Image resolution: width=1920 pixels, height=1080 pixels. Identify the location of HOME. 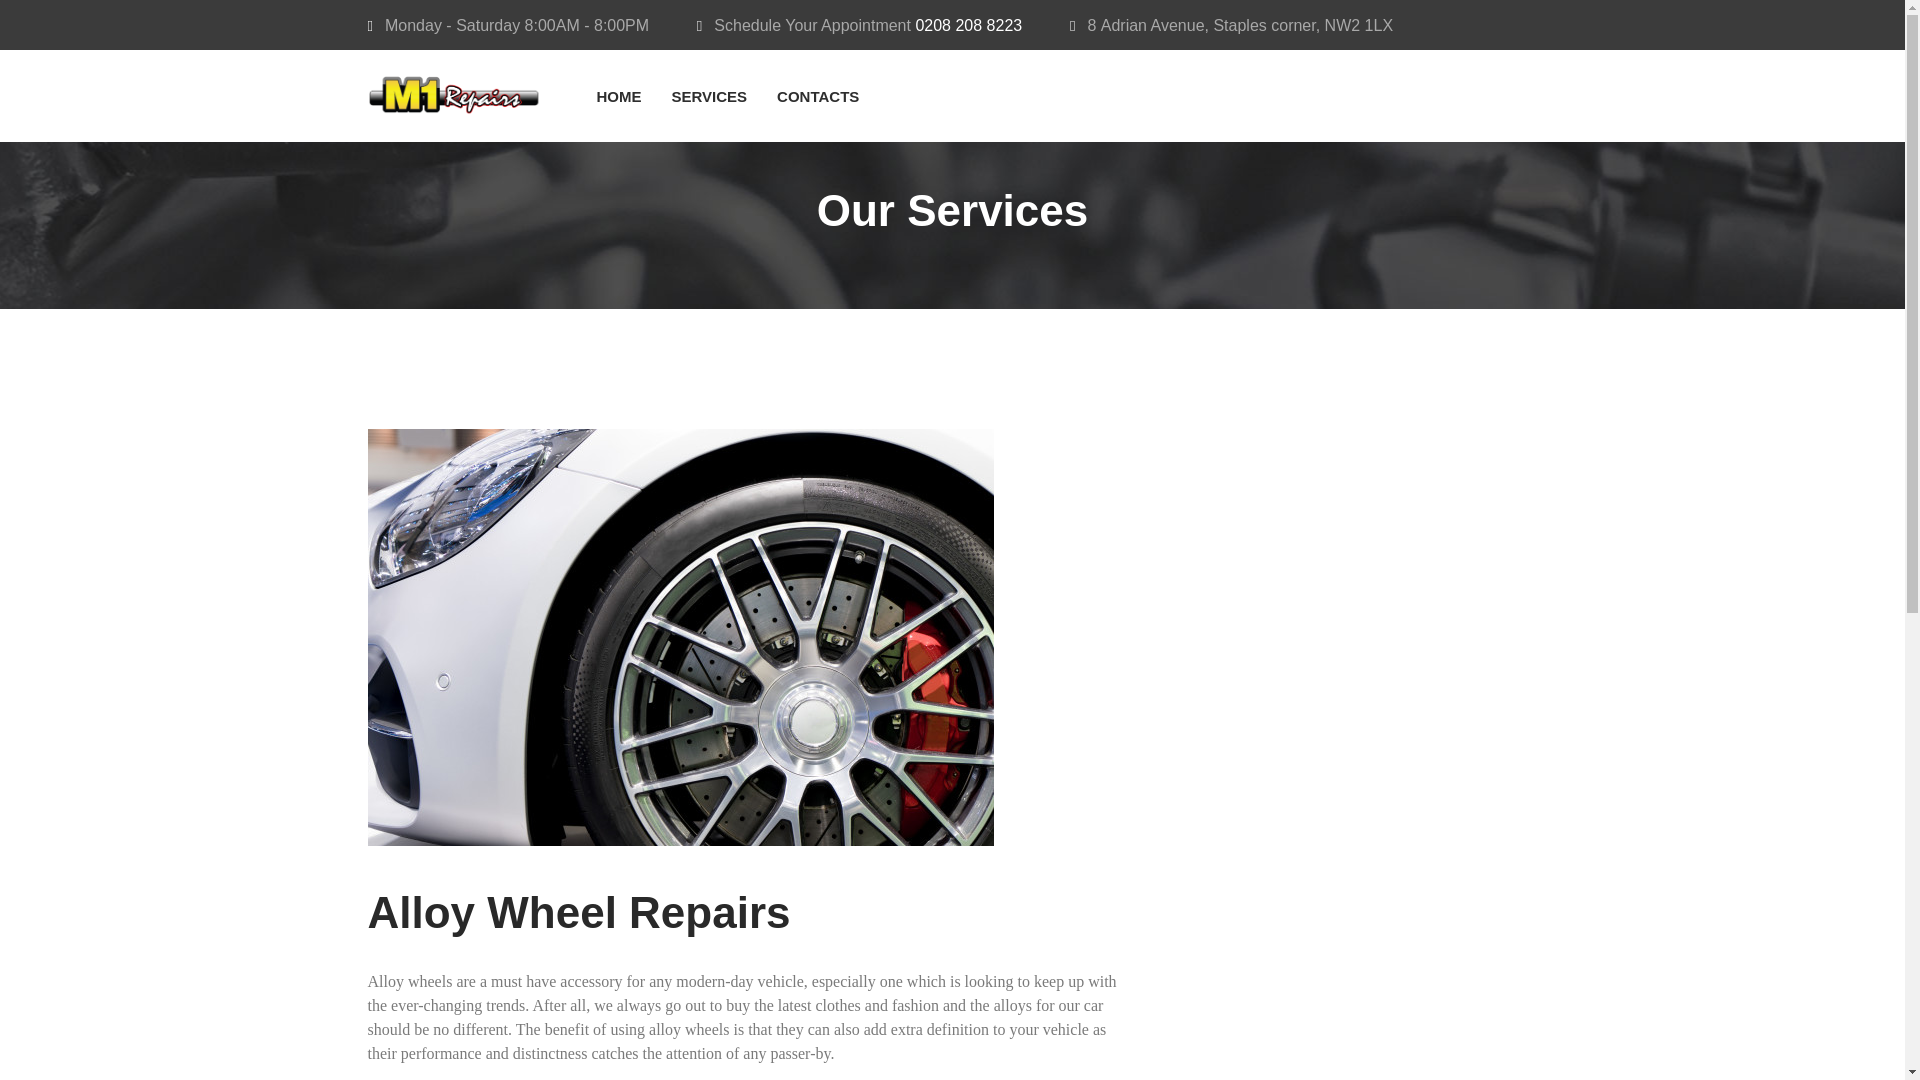
(618, 96).